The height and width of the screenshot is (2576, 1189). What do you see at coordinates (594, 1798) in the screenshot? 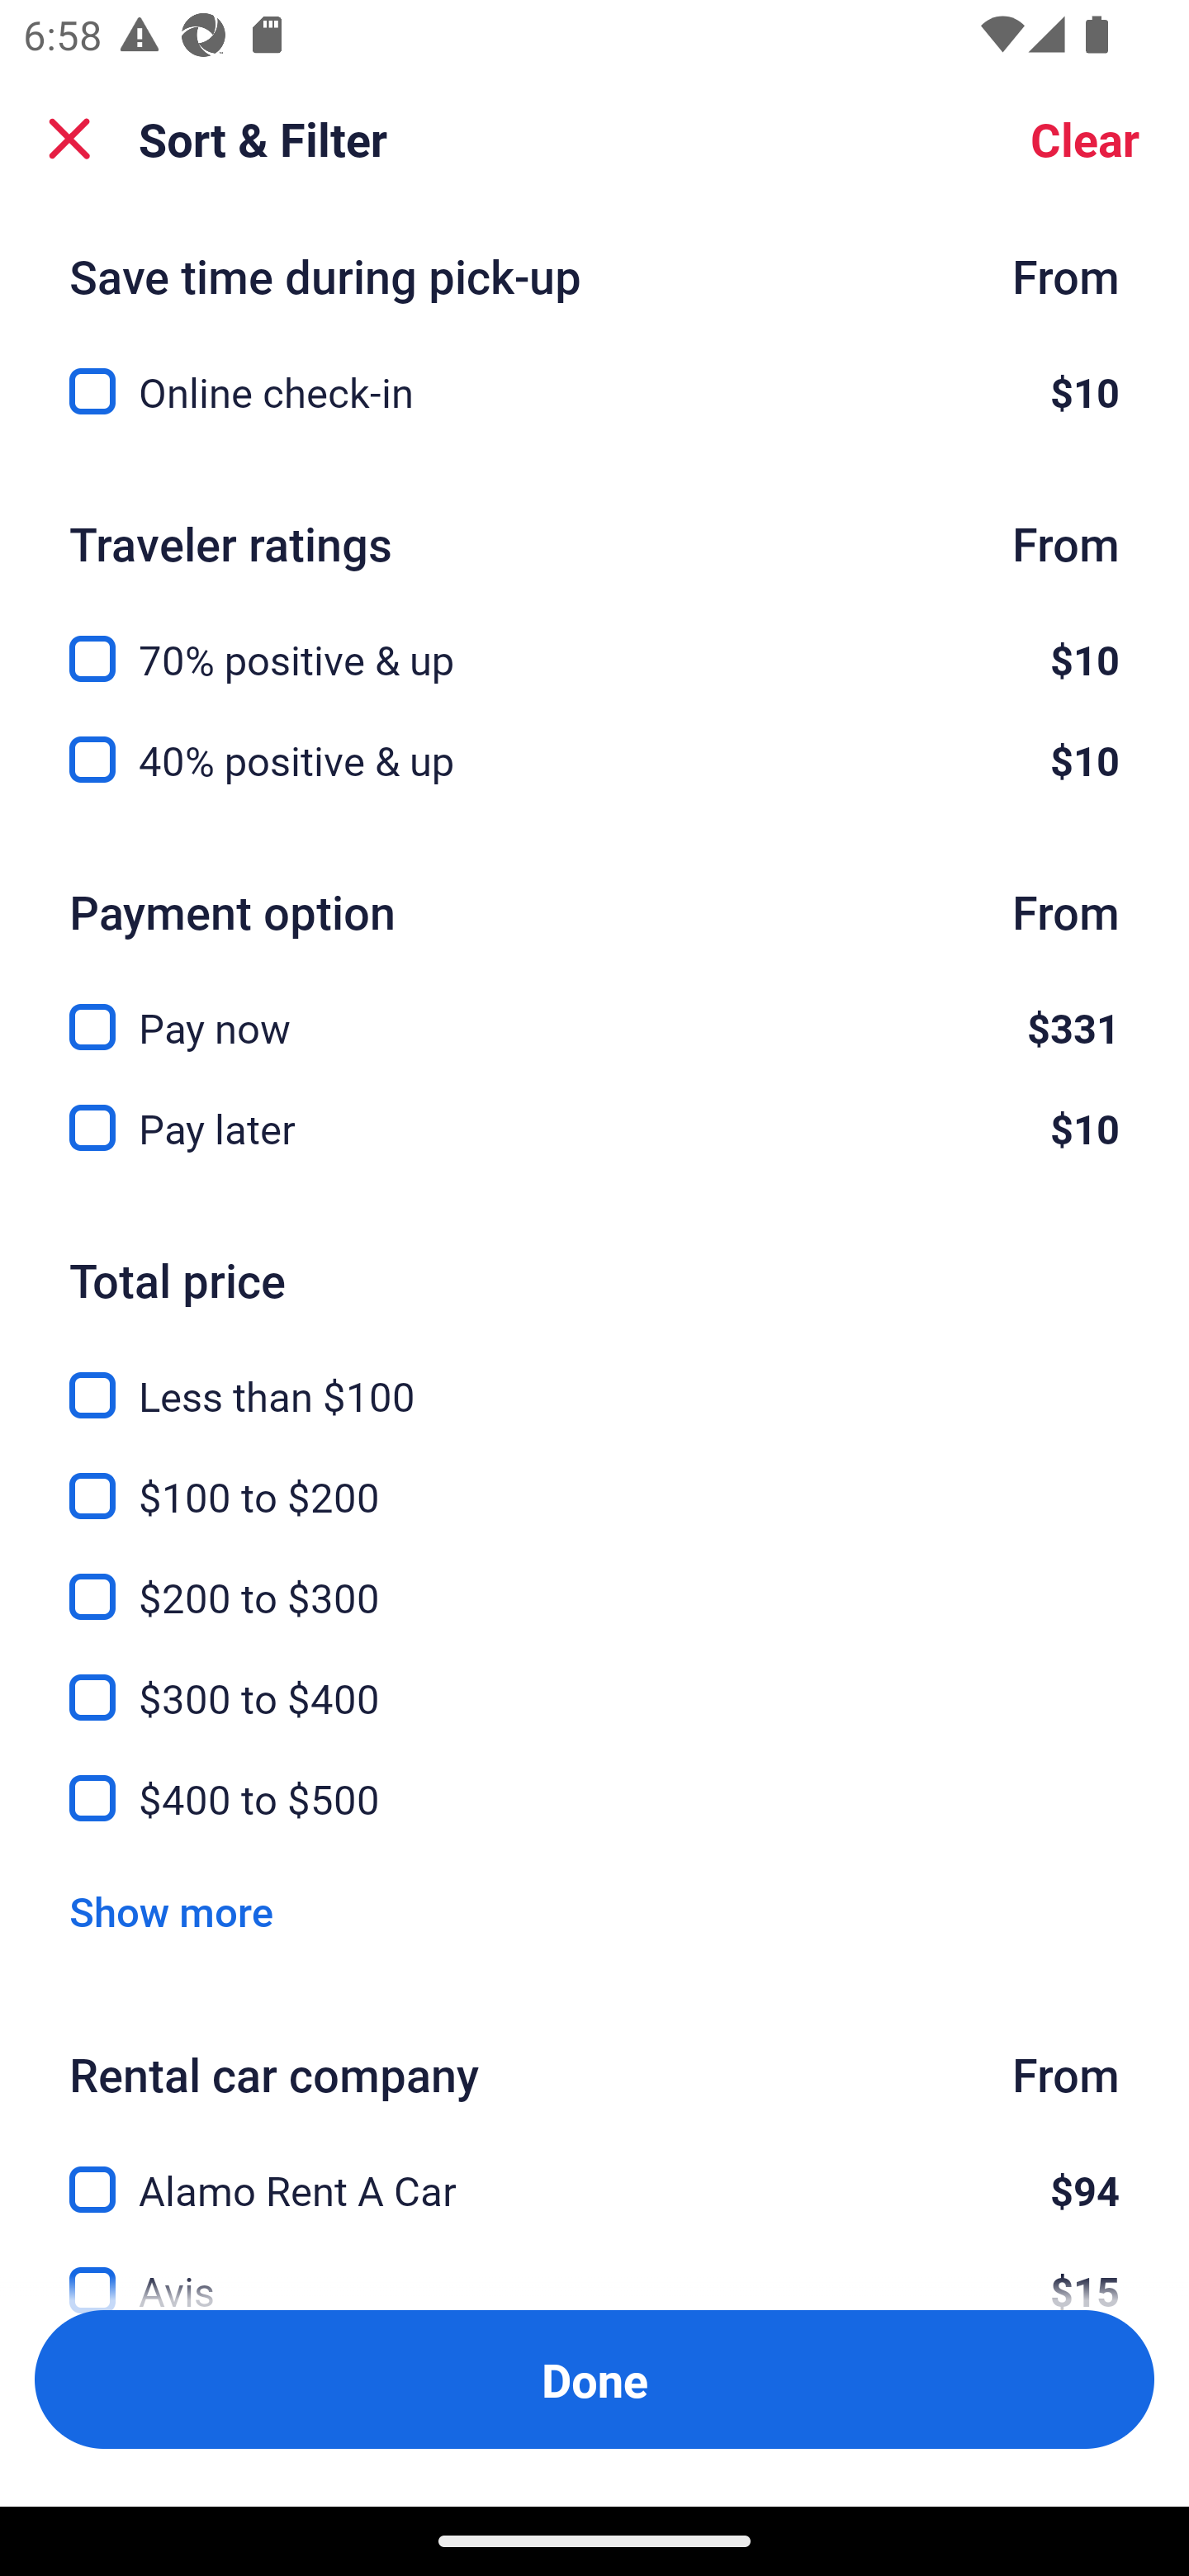
I see `$400 to $500, $400 to $500` at bounding box center [594, 1798].